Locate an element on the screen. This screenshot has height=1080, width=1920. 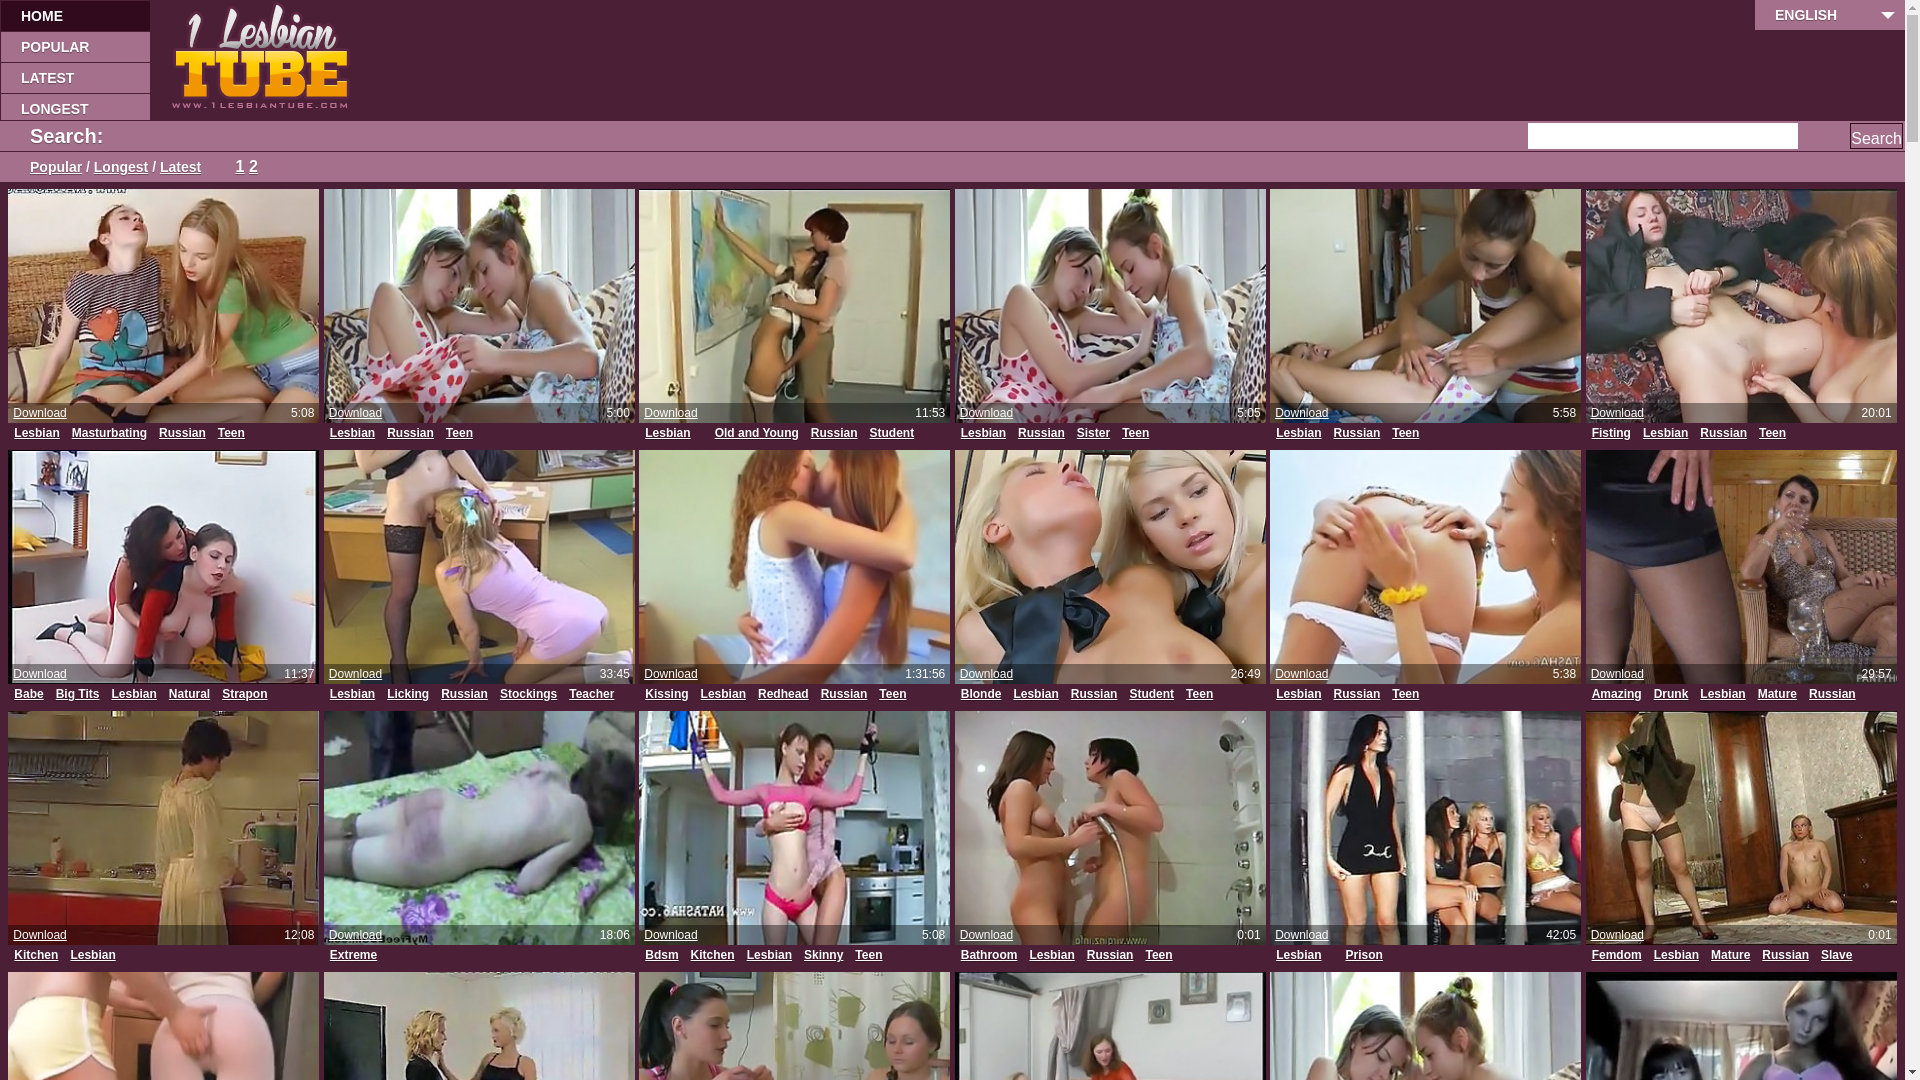
Lesbian is located at coordinates (134, 694).